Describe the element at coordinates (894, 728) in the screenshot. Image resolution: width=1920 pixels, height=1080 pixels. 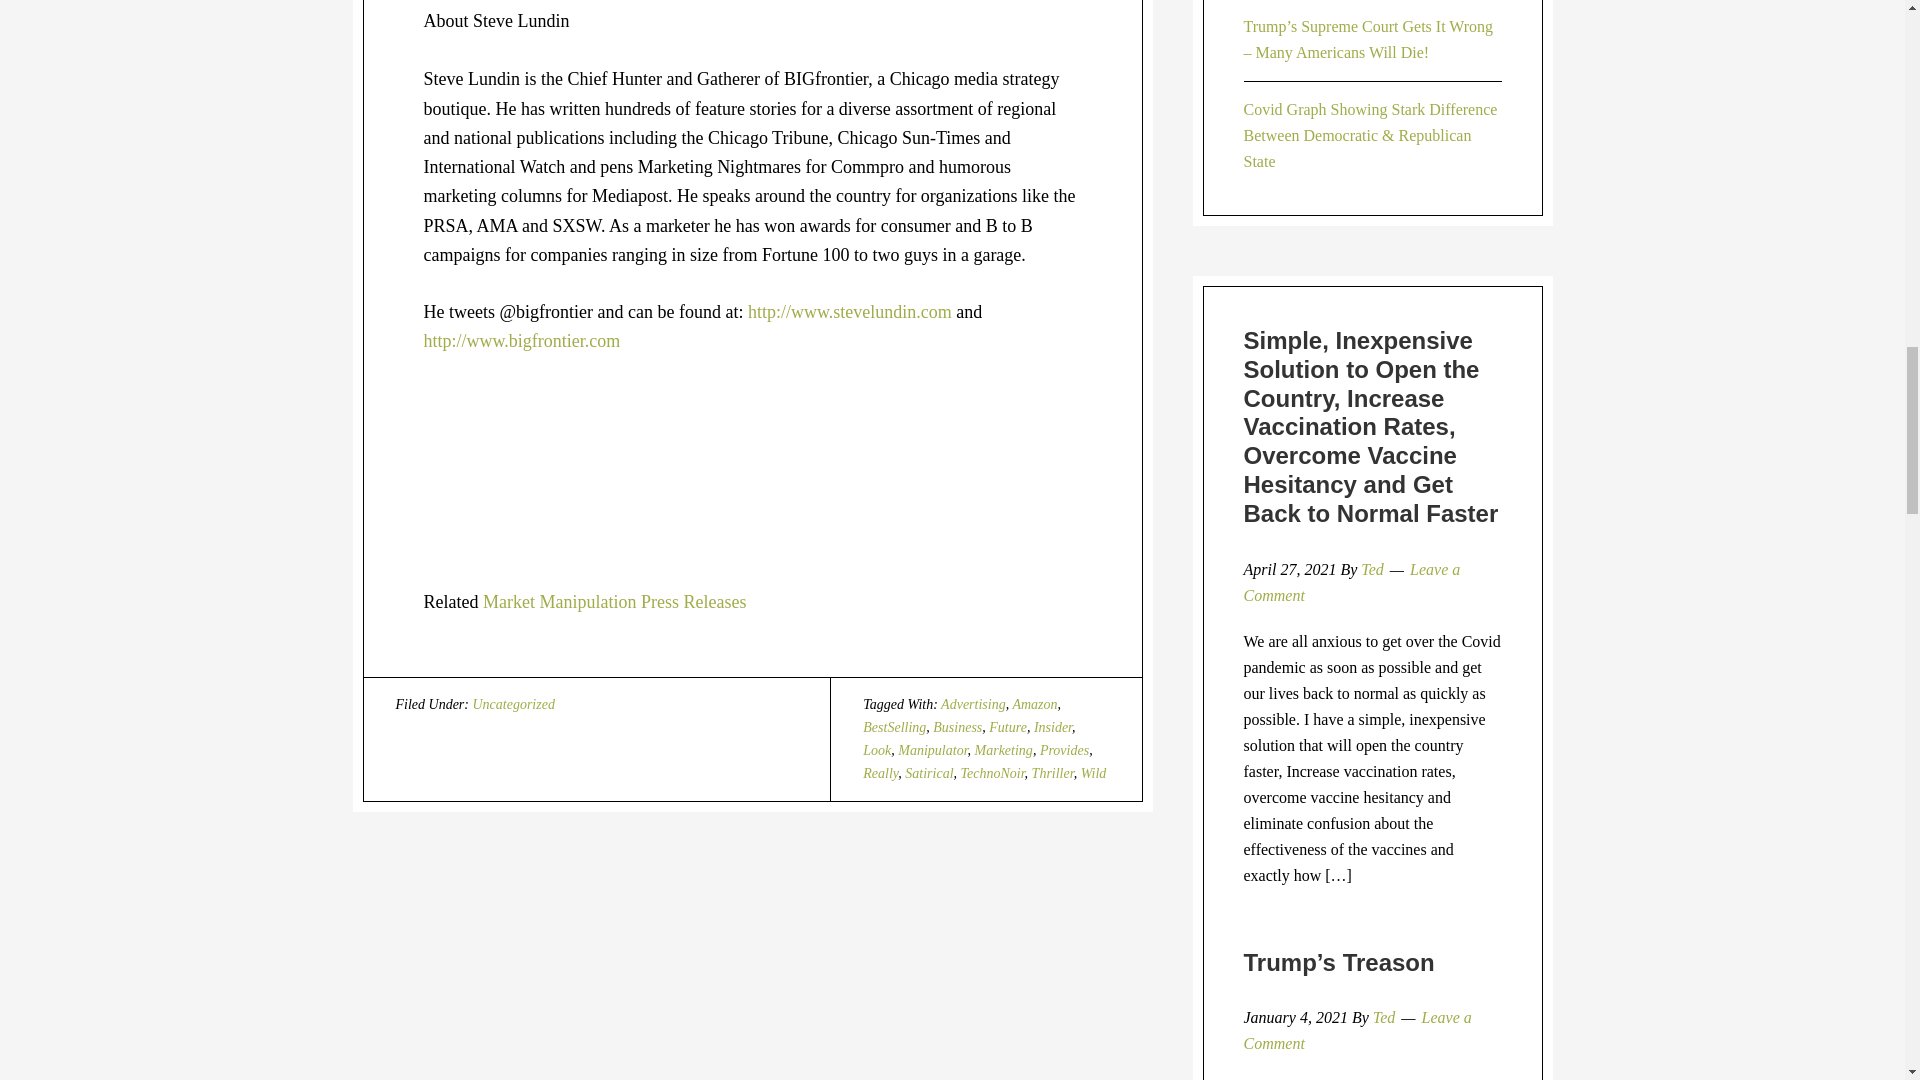
I see `BestSelling` at that location.